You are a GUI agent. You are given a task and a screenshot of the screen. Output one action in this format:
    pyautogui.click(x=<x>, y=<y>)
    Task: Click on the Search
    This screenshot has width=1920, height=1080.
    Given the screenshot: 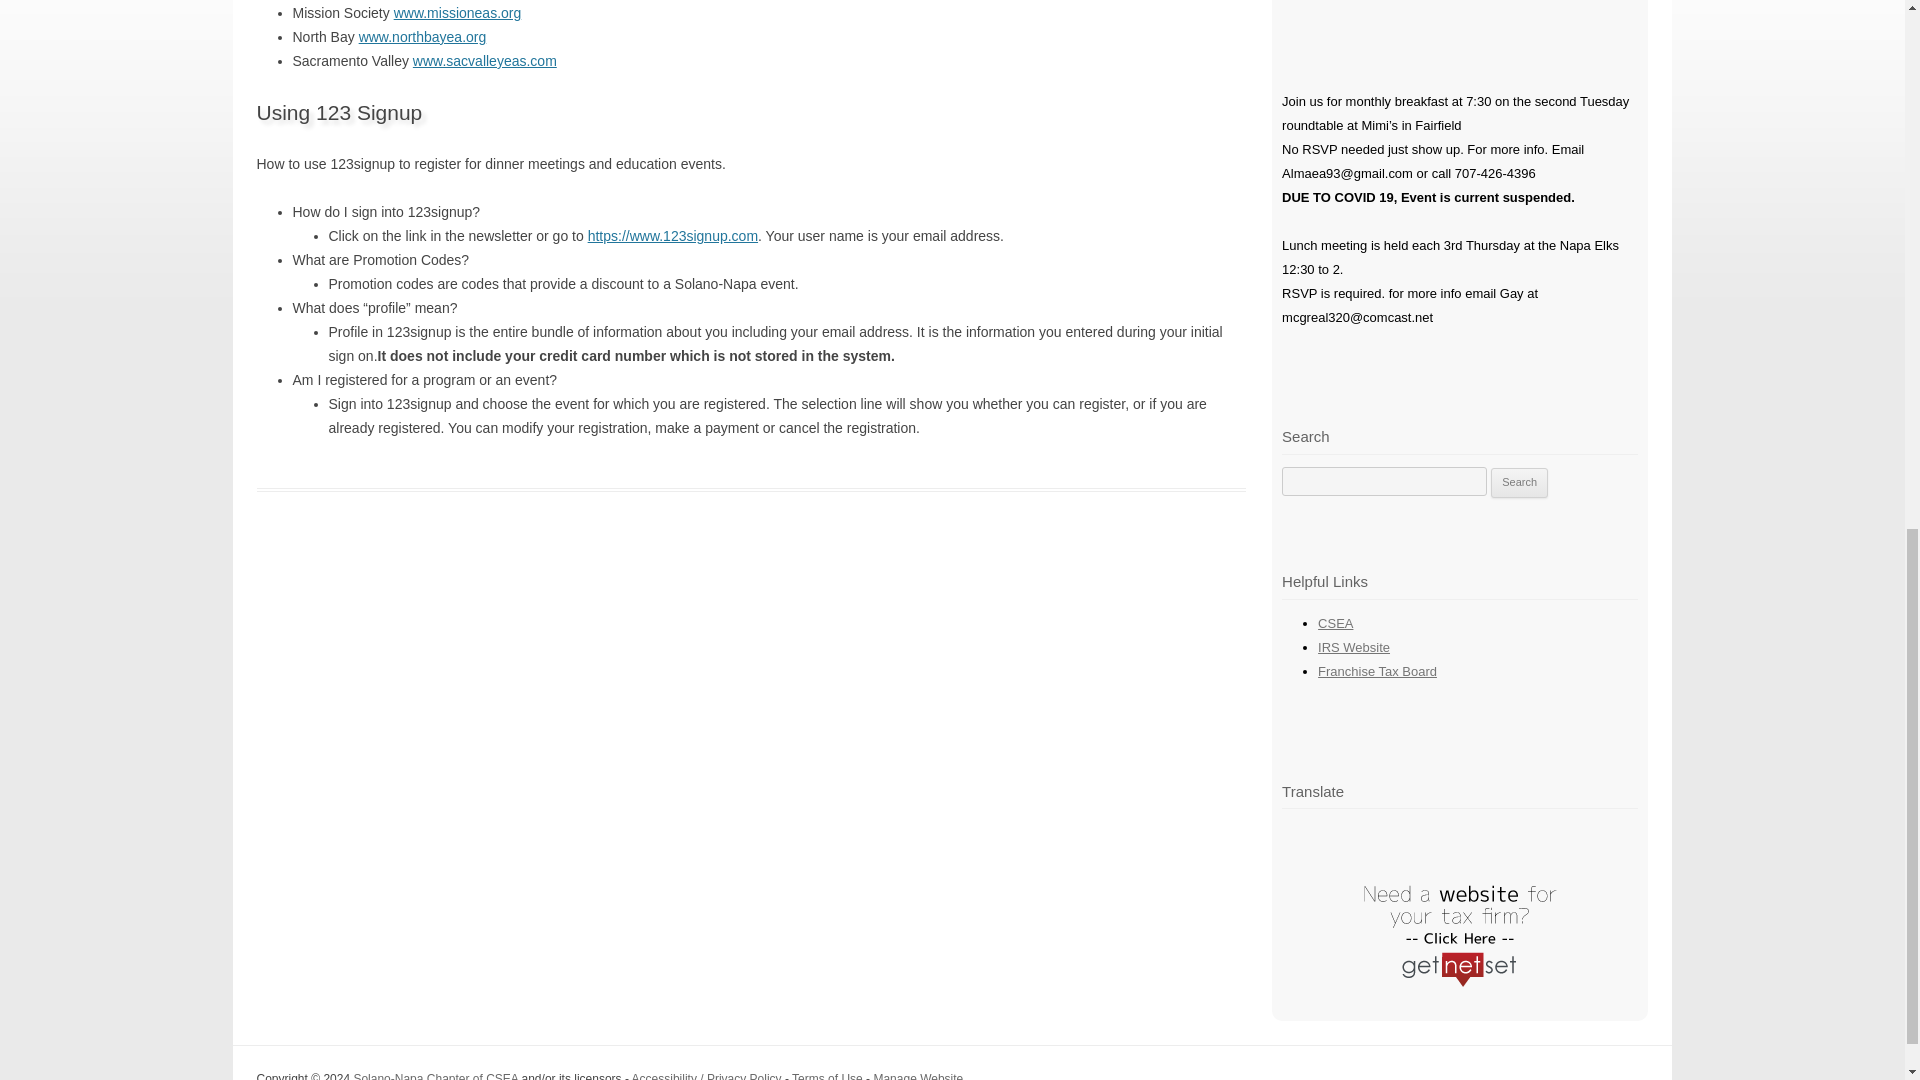 What is the action you would take?
    pyautogui.click(x=1519, y=482)
    